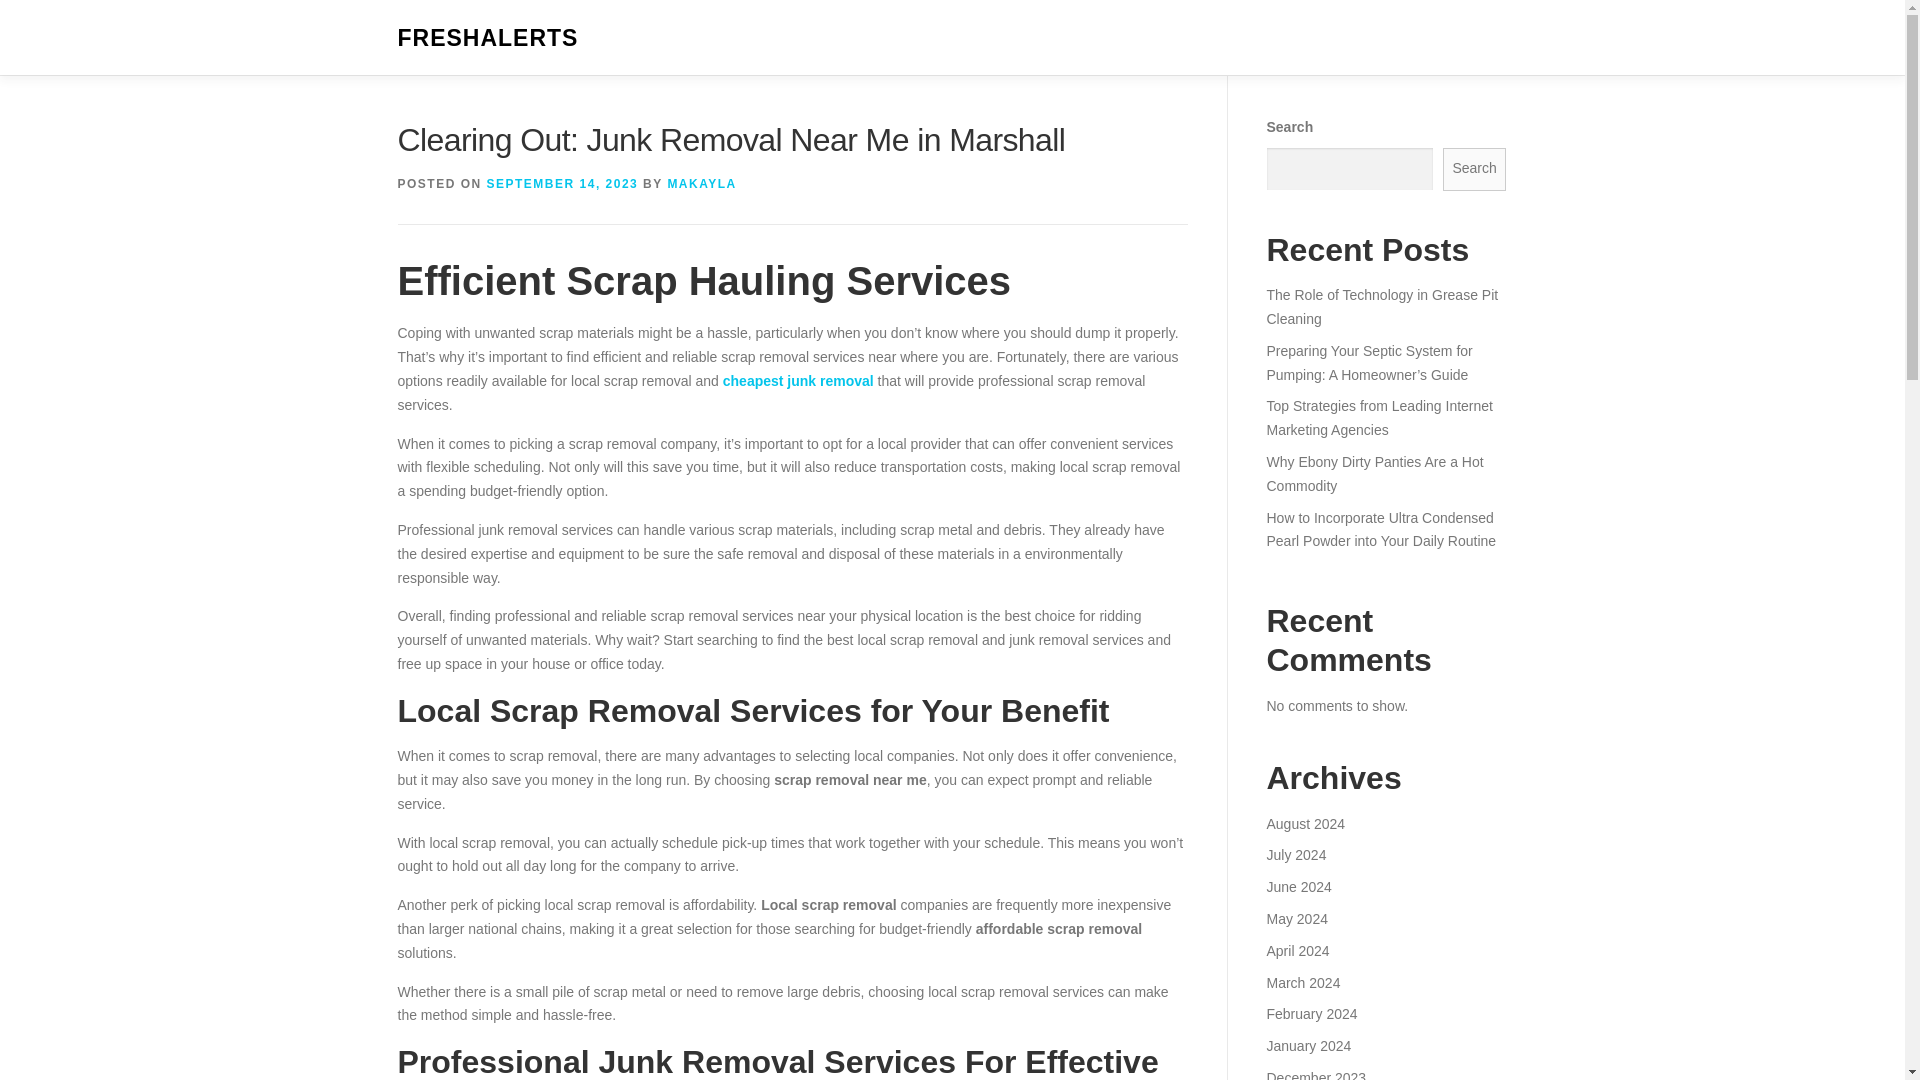 The width and height of the screenshot is (1920, 1080). What do you see at coordinates (1475, 169) in the screenshot?
I see `Search` at bounding box center [1475, 169].